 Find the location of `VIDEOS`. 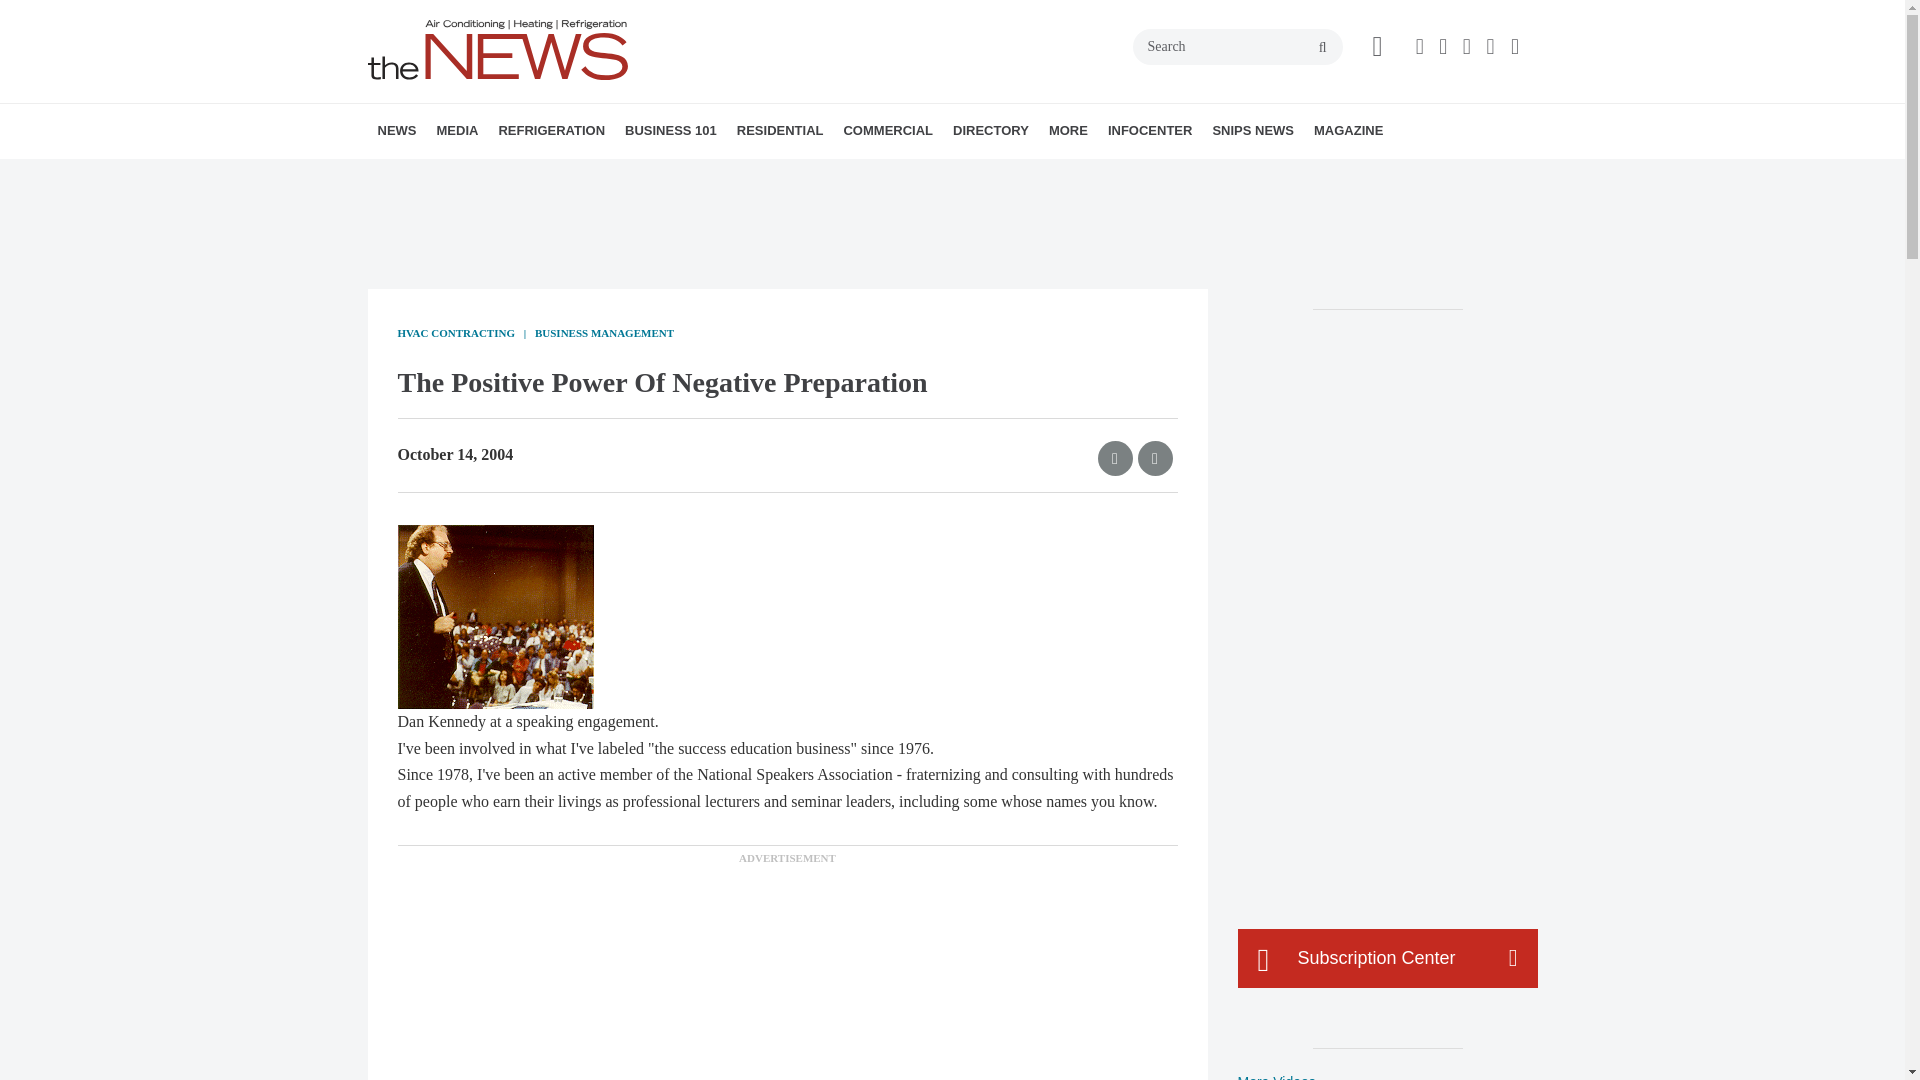

VIDEOS is located at coordinates (550, 175).